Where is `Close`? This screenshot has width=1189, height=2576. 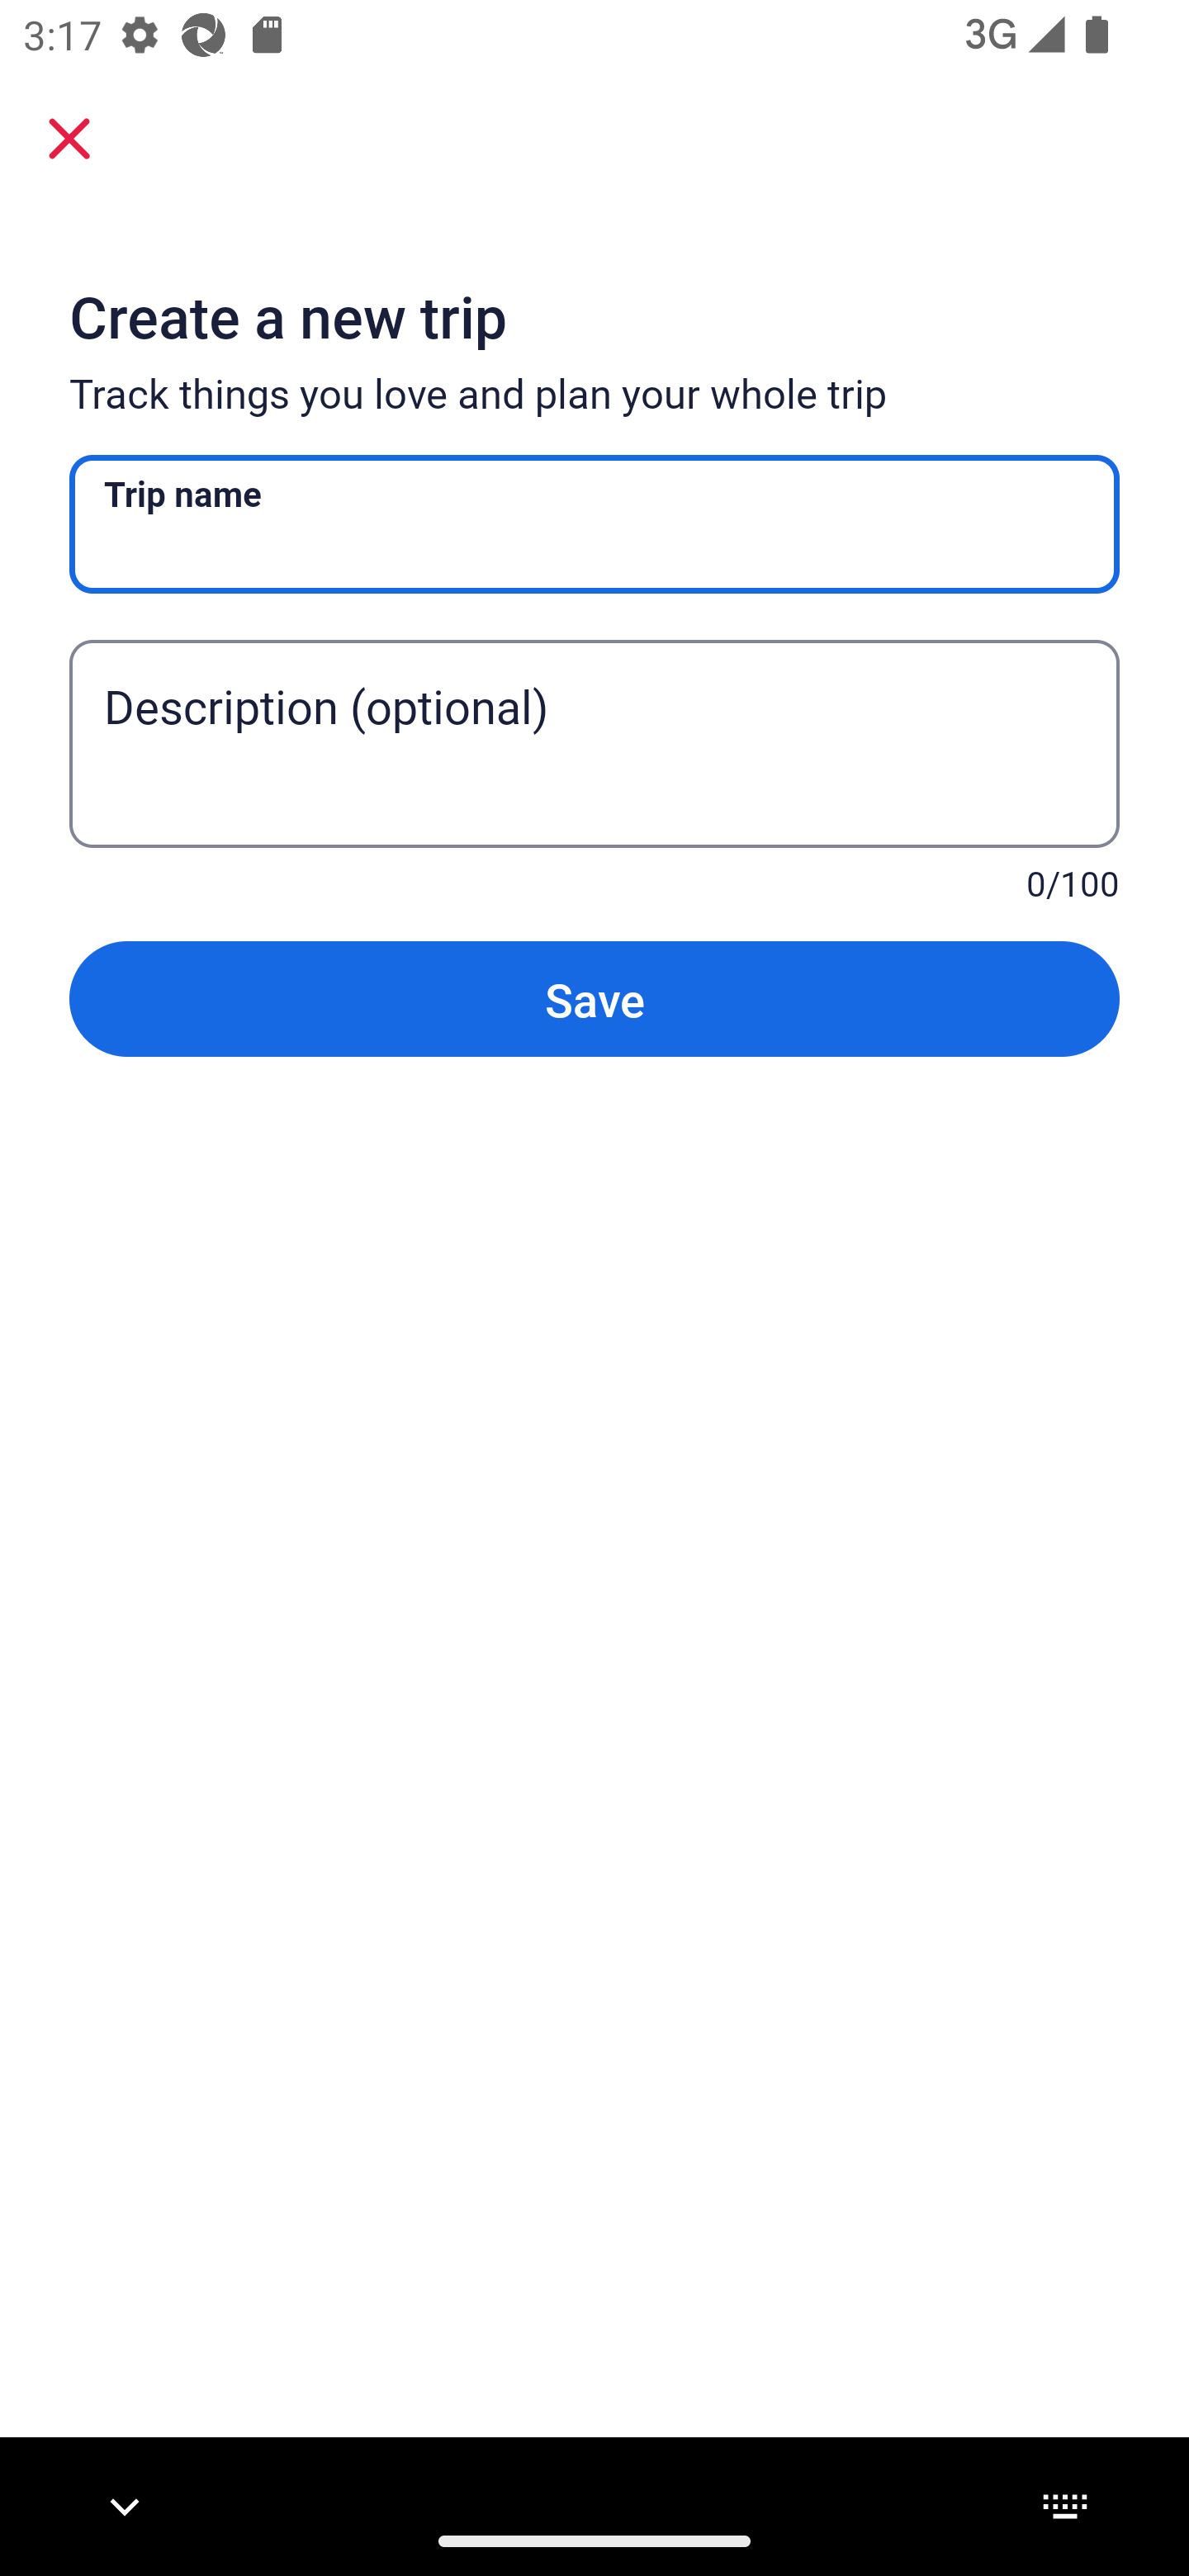 Close is located at coordinates (69, 137).